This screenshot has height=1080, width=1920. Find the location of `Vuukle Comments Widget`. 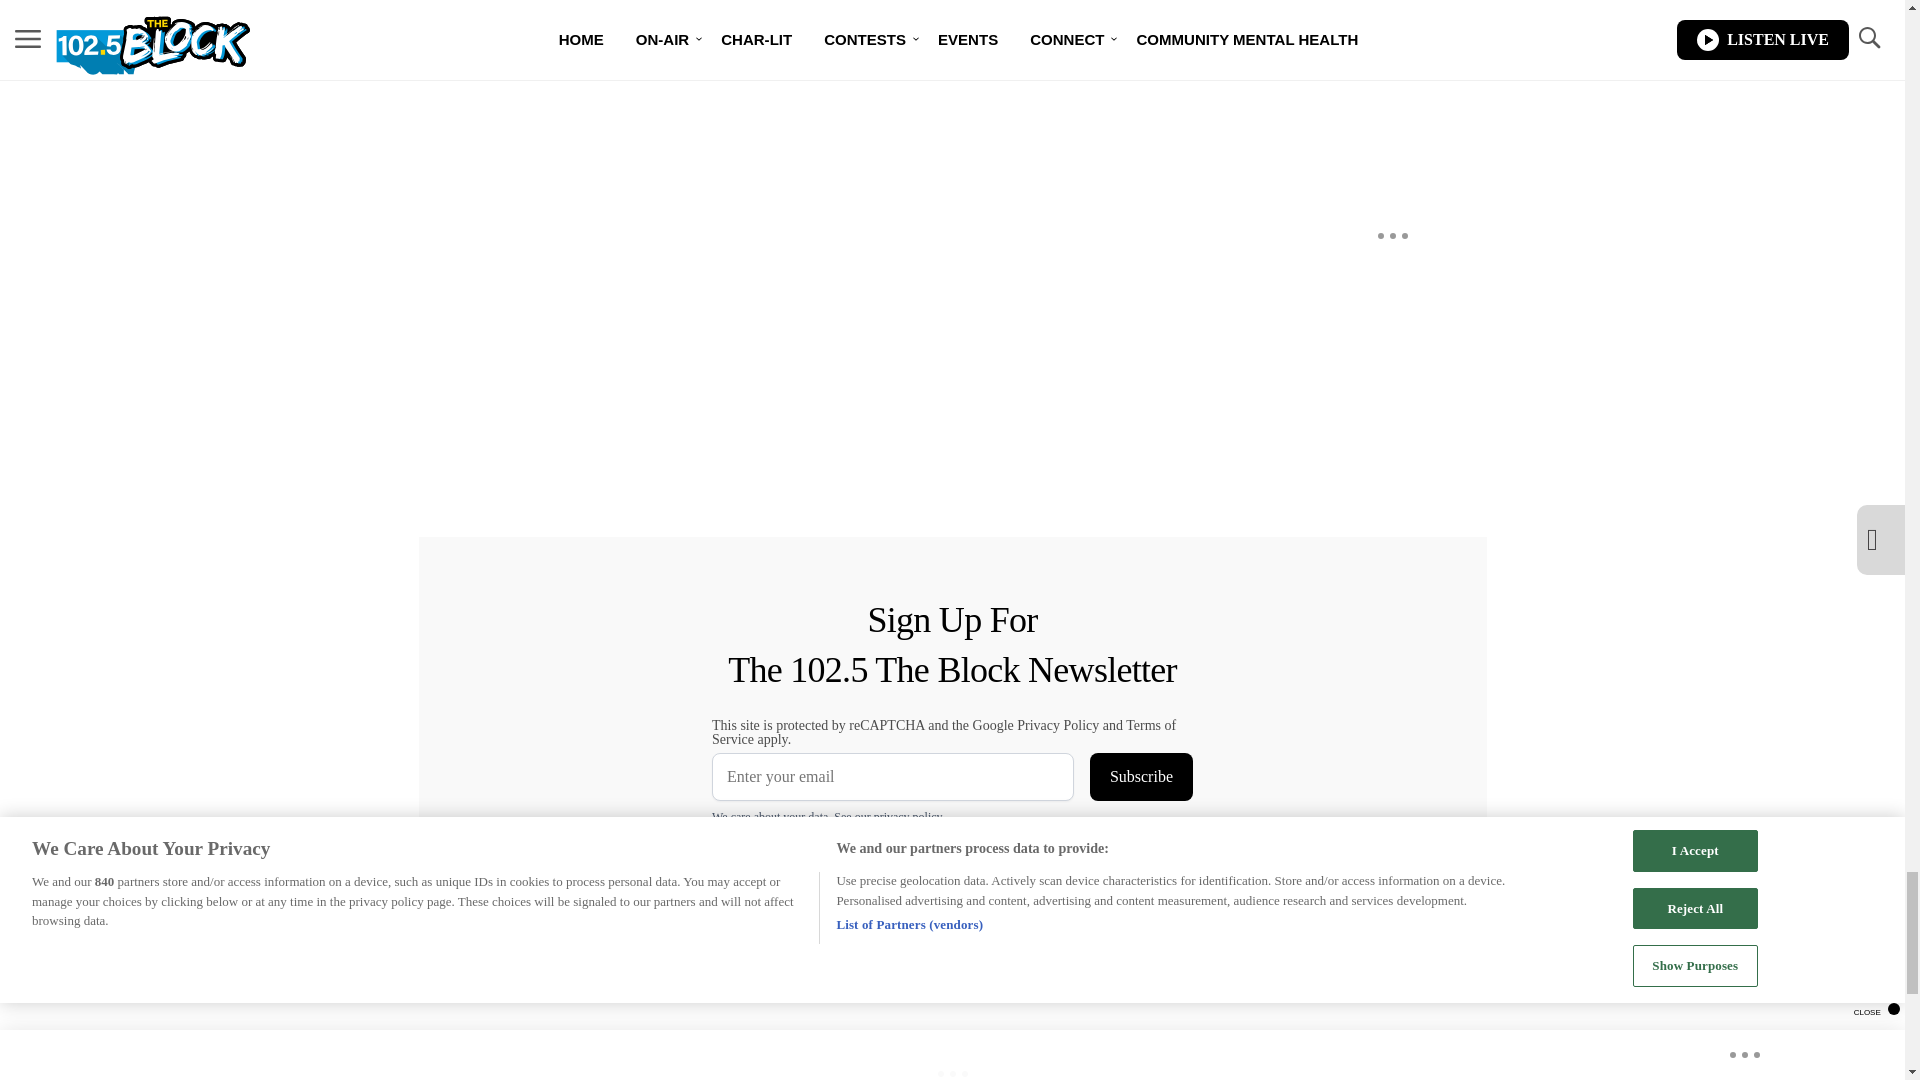

Vuukle Comments Widget is located at coordinates (772, 65).